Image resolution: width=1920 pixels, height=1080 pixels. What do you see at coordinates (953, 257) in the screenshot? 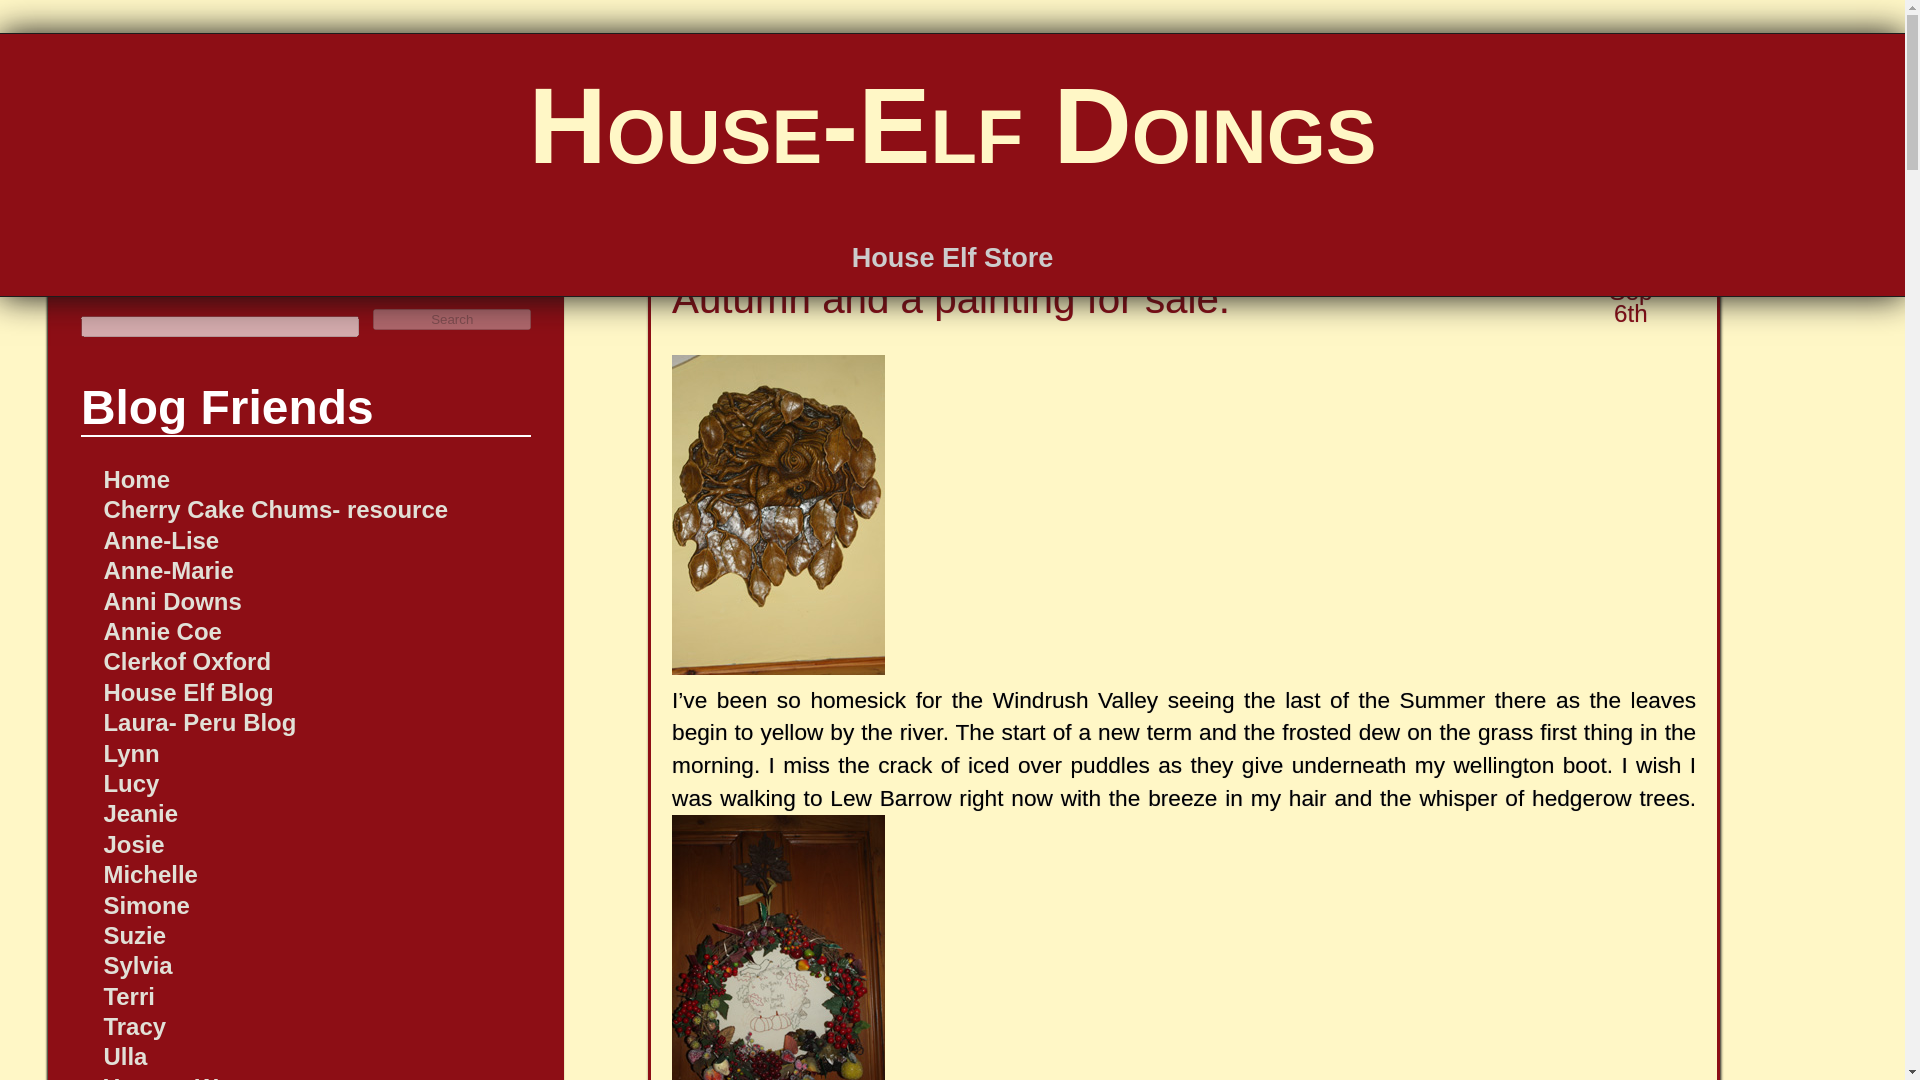
I see `House Elf Store` at bounding box center [953, 257].